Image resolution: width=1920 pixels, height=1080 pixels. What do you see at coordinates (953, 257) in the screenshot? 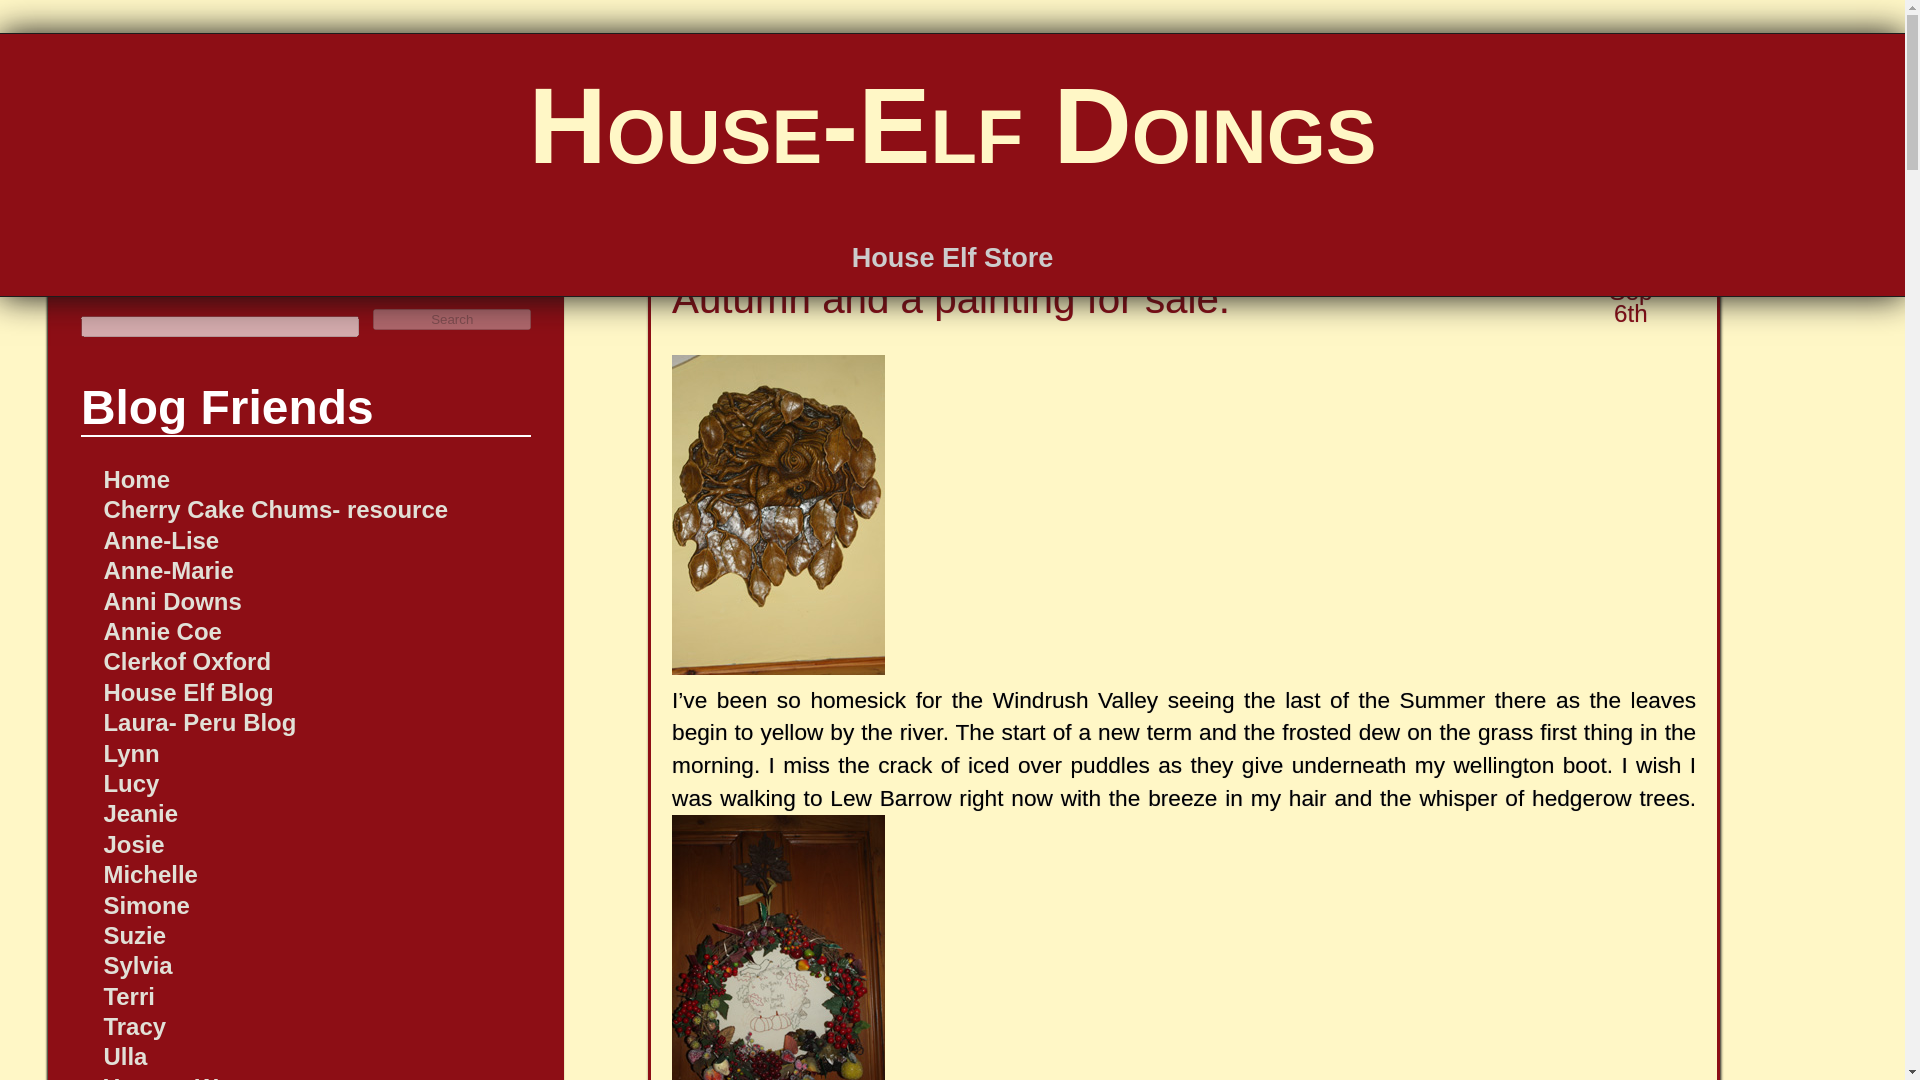
I see `House Elf Store` at bounding box center [953, 257].